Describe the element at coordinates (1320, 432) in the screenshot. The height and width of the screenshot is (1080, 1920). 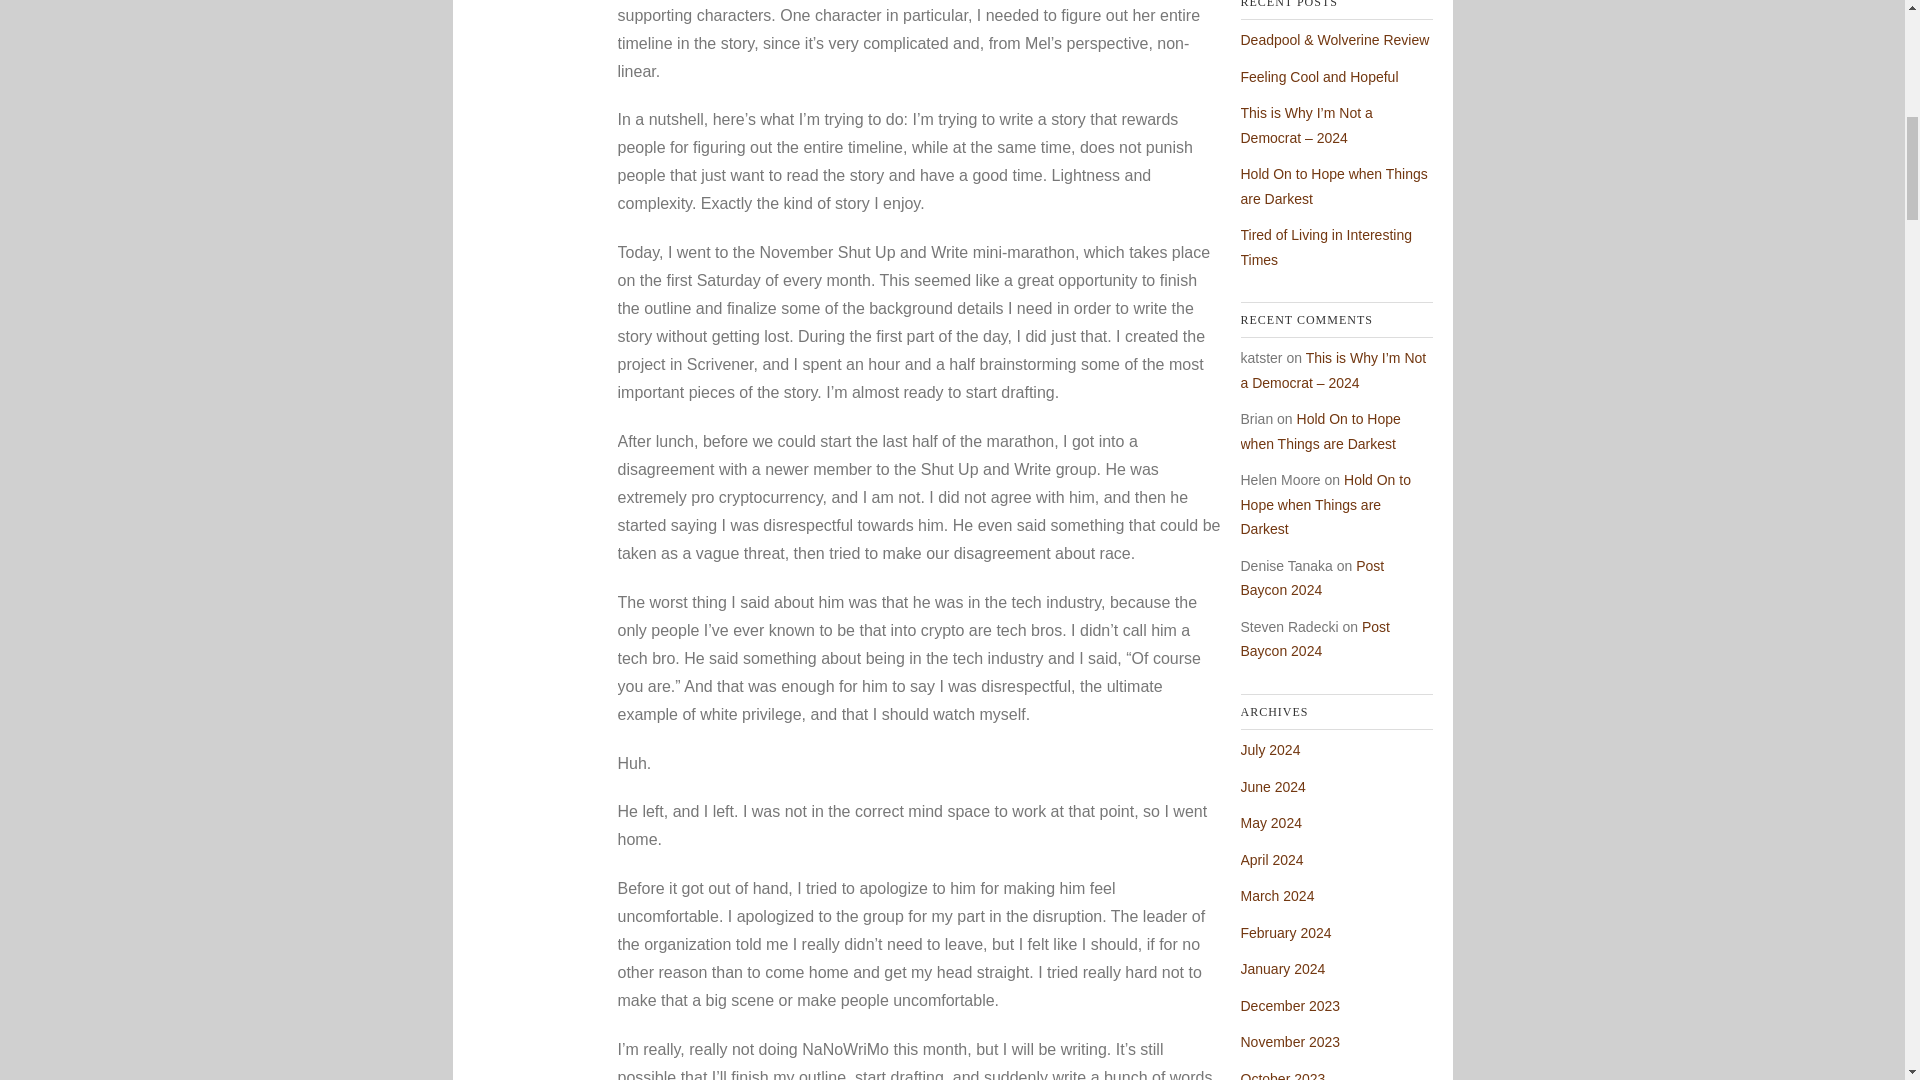
I see `Hold On to Hope when Things are Darkest` at that location.